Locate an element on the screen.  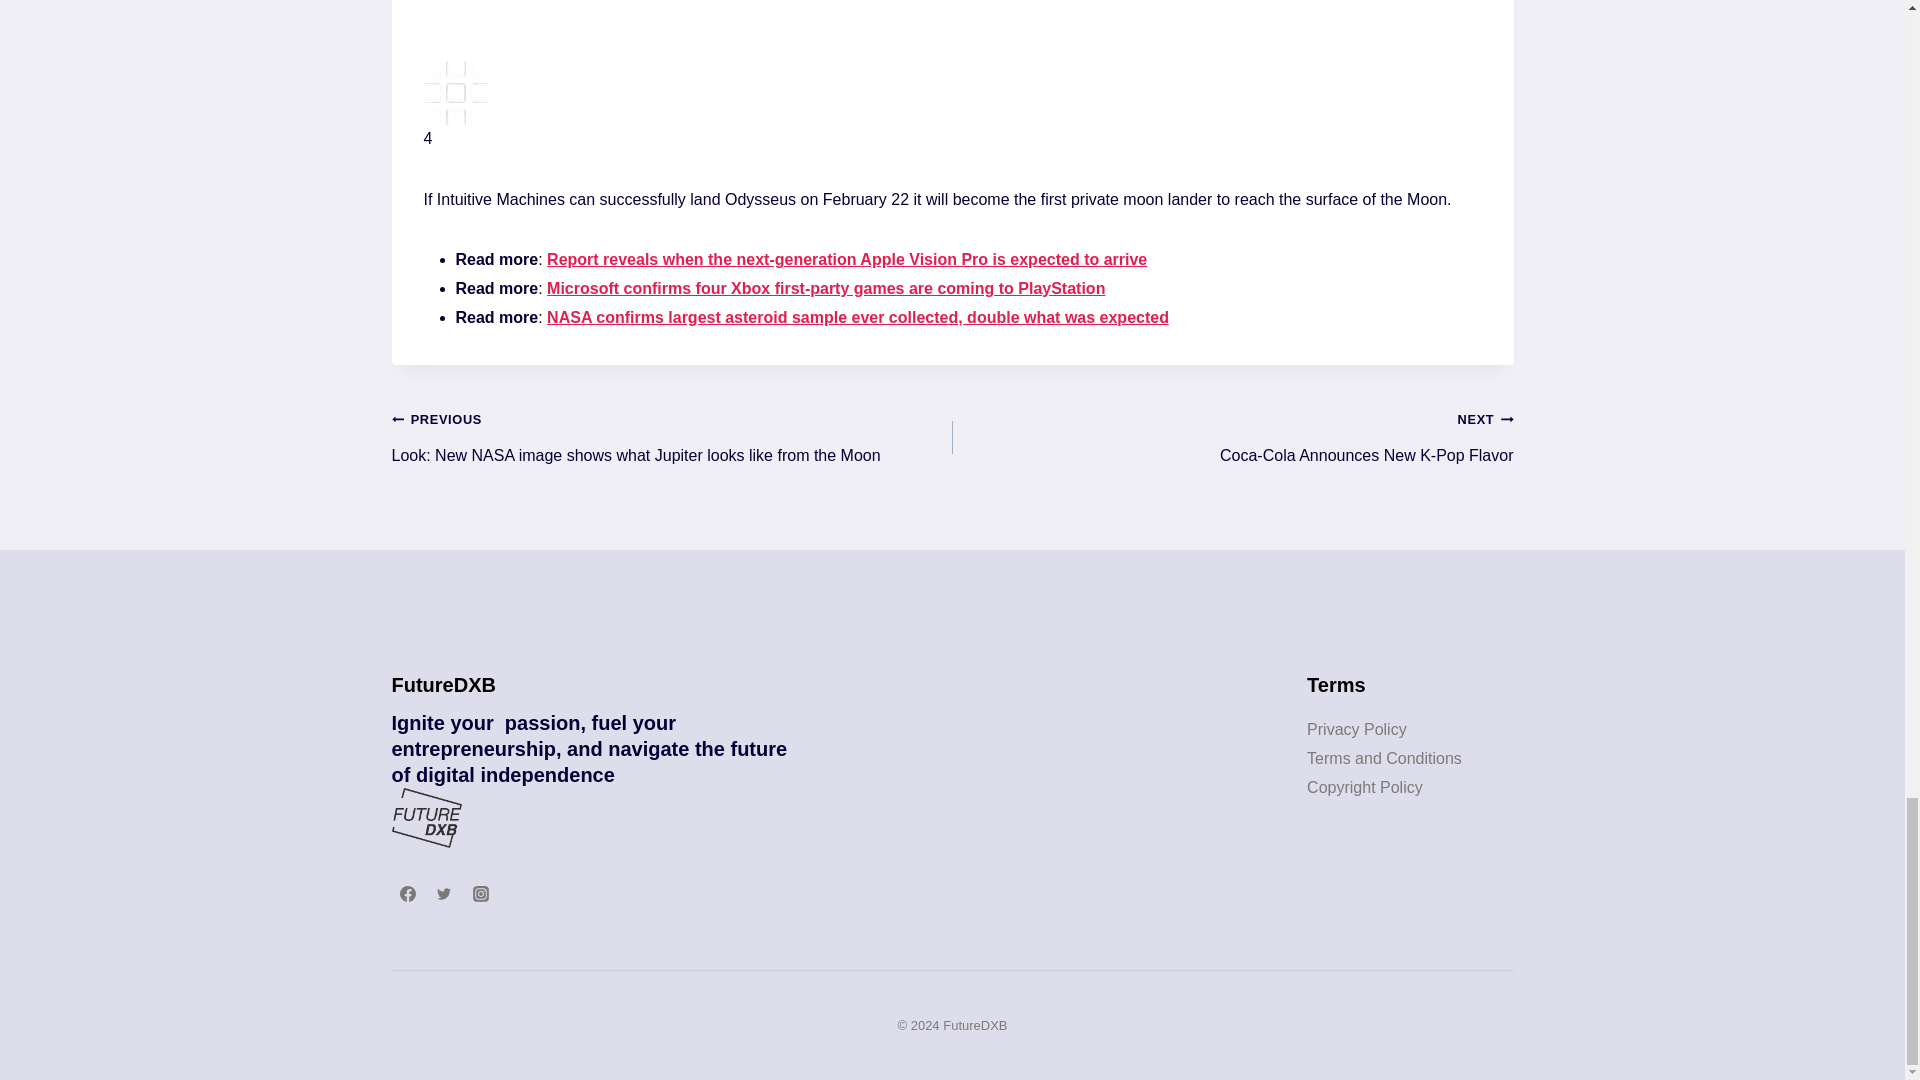
Copyright Policy is located at coordinates (953, 124).